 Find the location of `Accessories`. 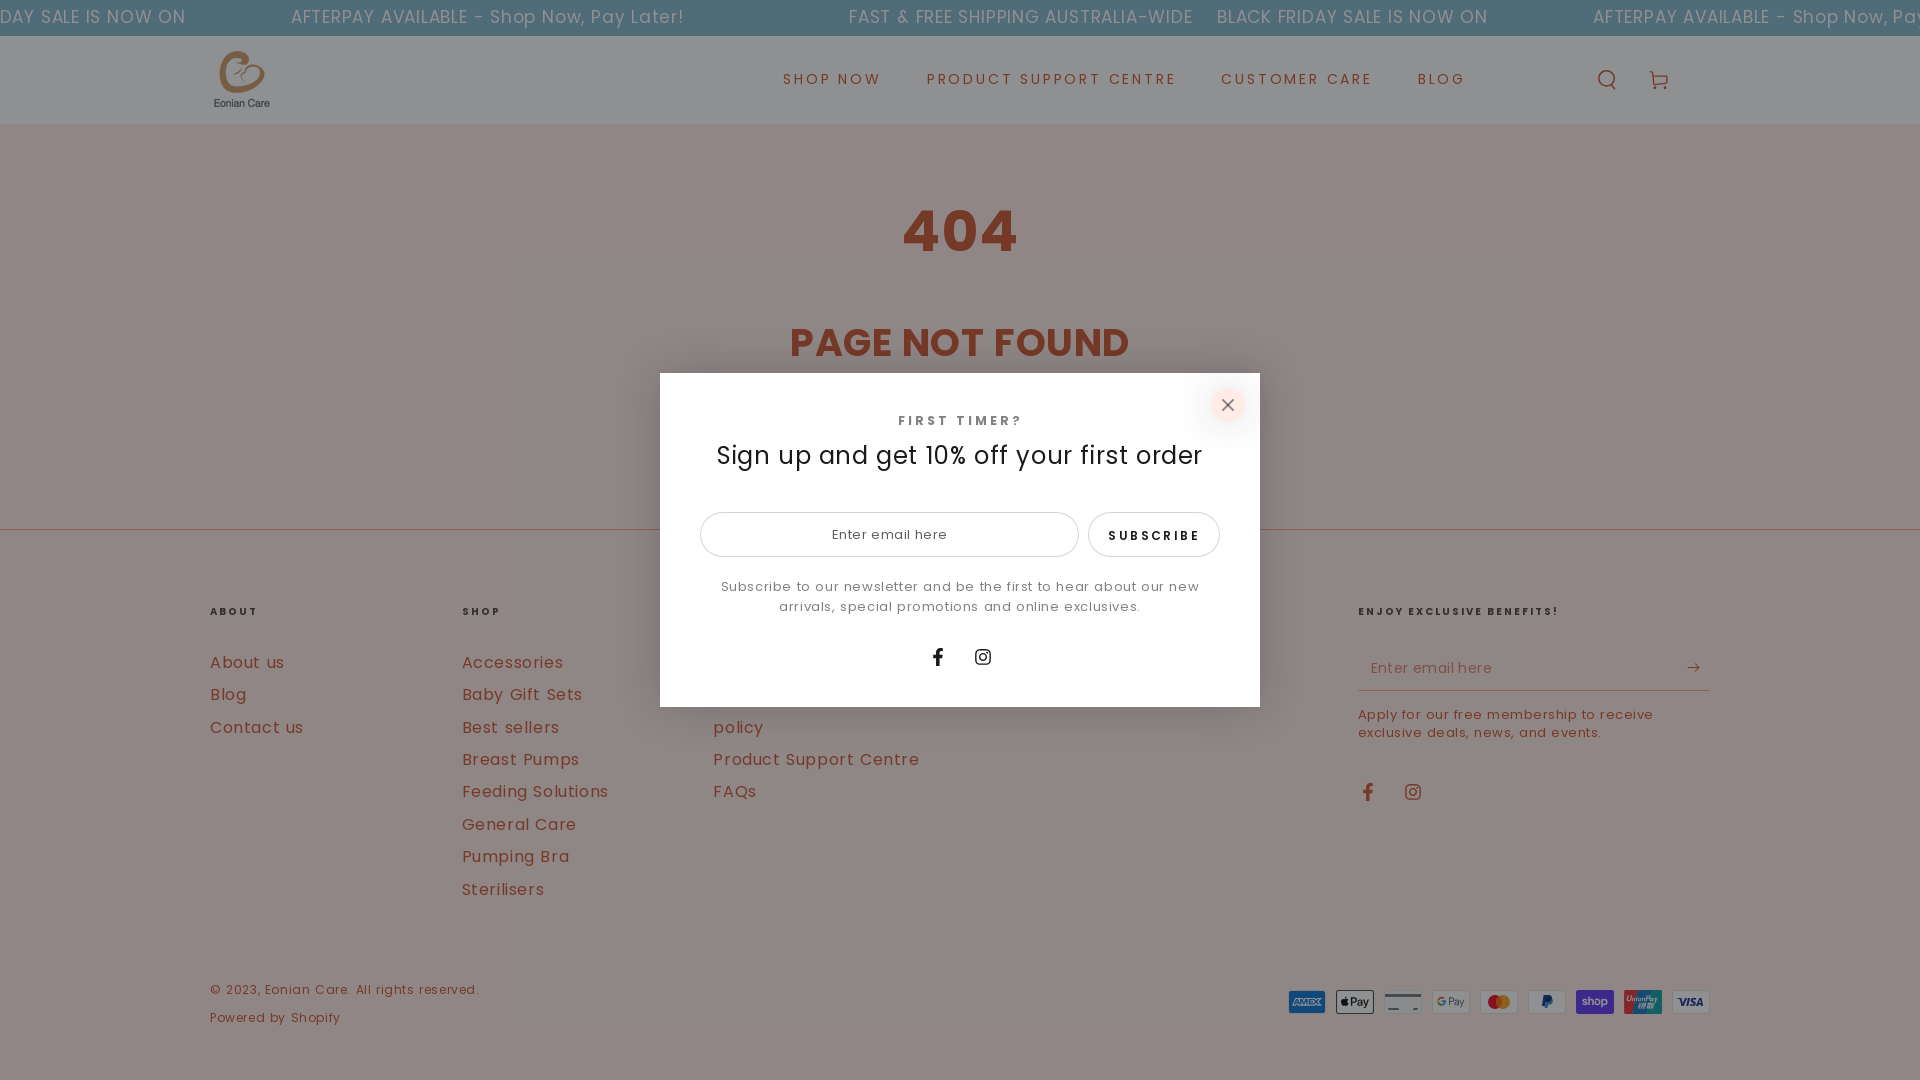

Accessories is located at coordinates (513, 662).